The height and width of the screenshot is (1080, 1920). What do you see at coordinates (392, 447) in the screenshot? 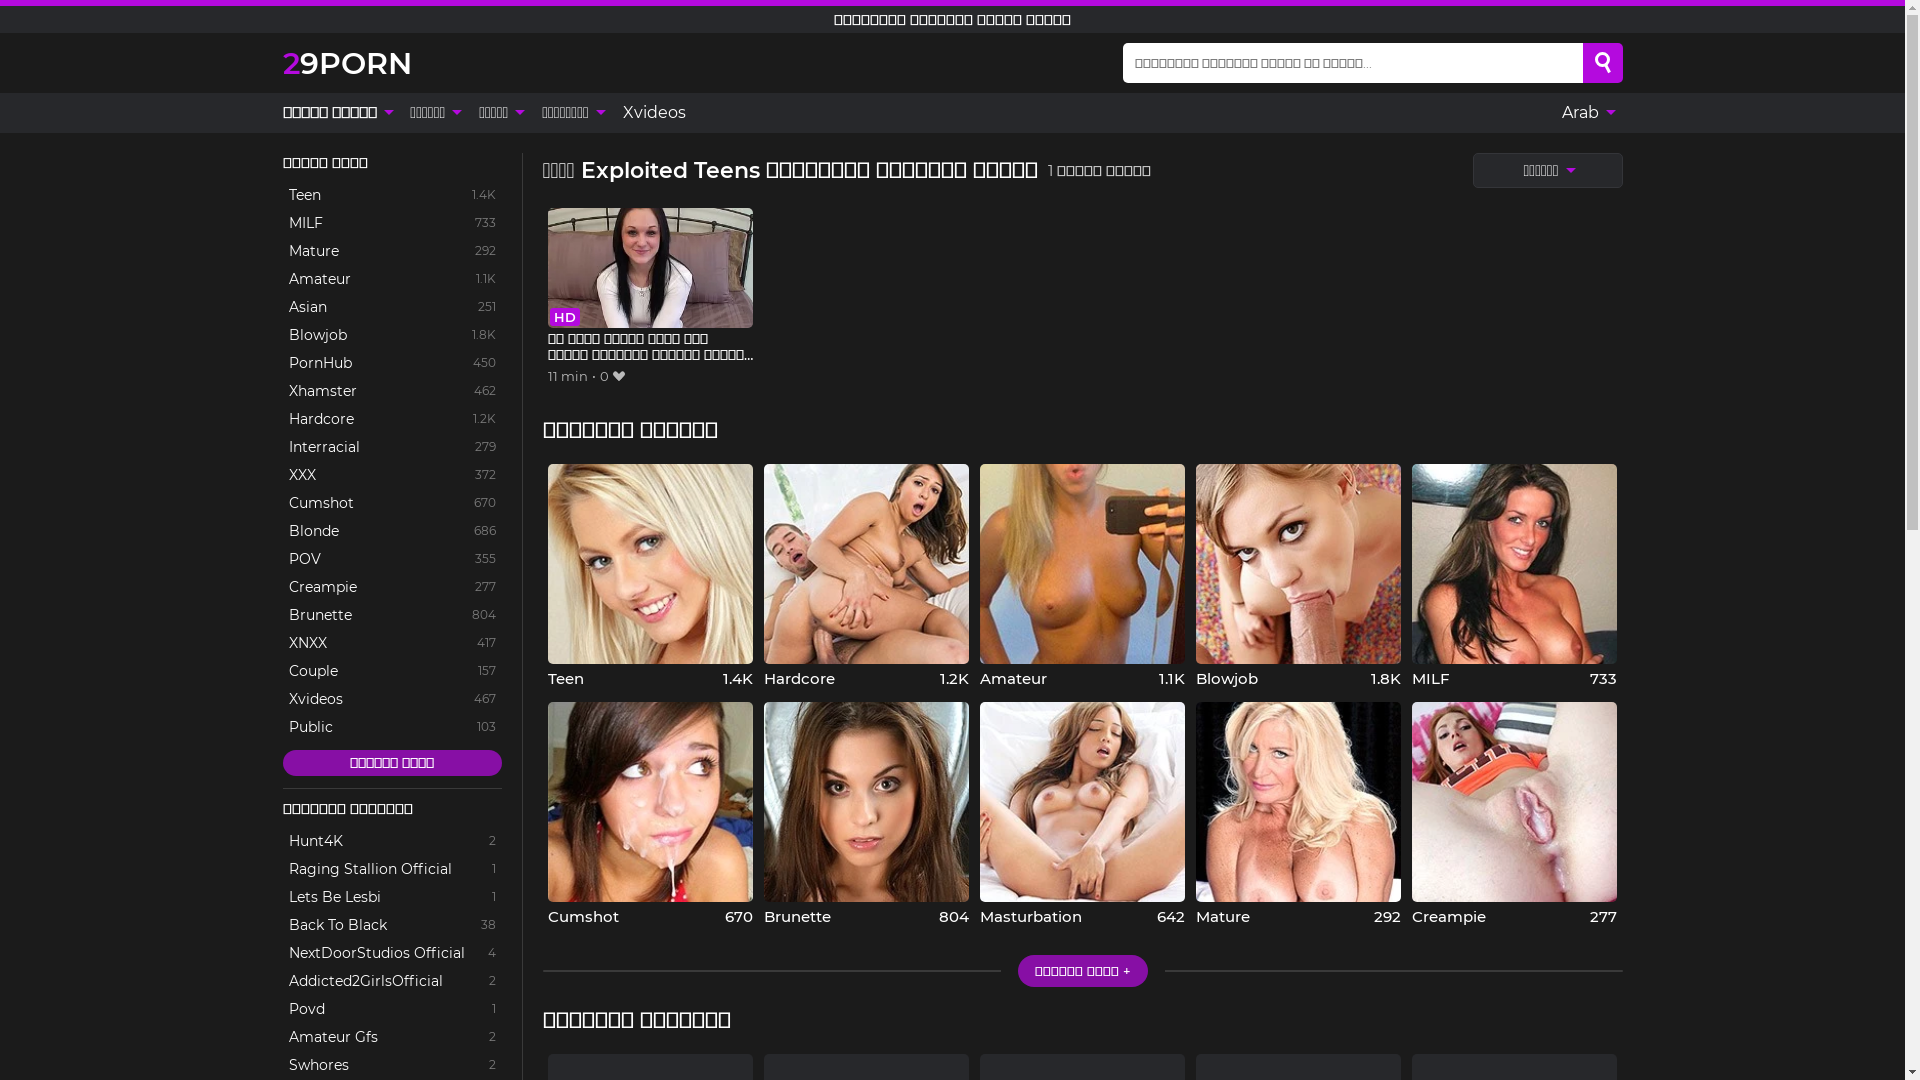
I see `Interracial` at bounding box center [392, 447].